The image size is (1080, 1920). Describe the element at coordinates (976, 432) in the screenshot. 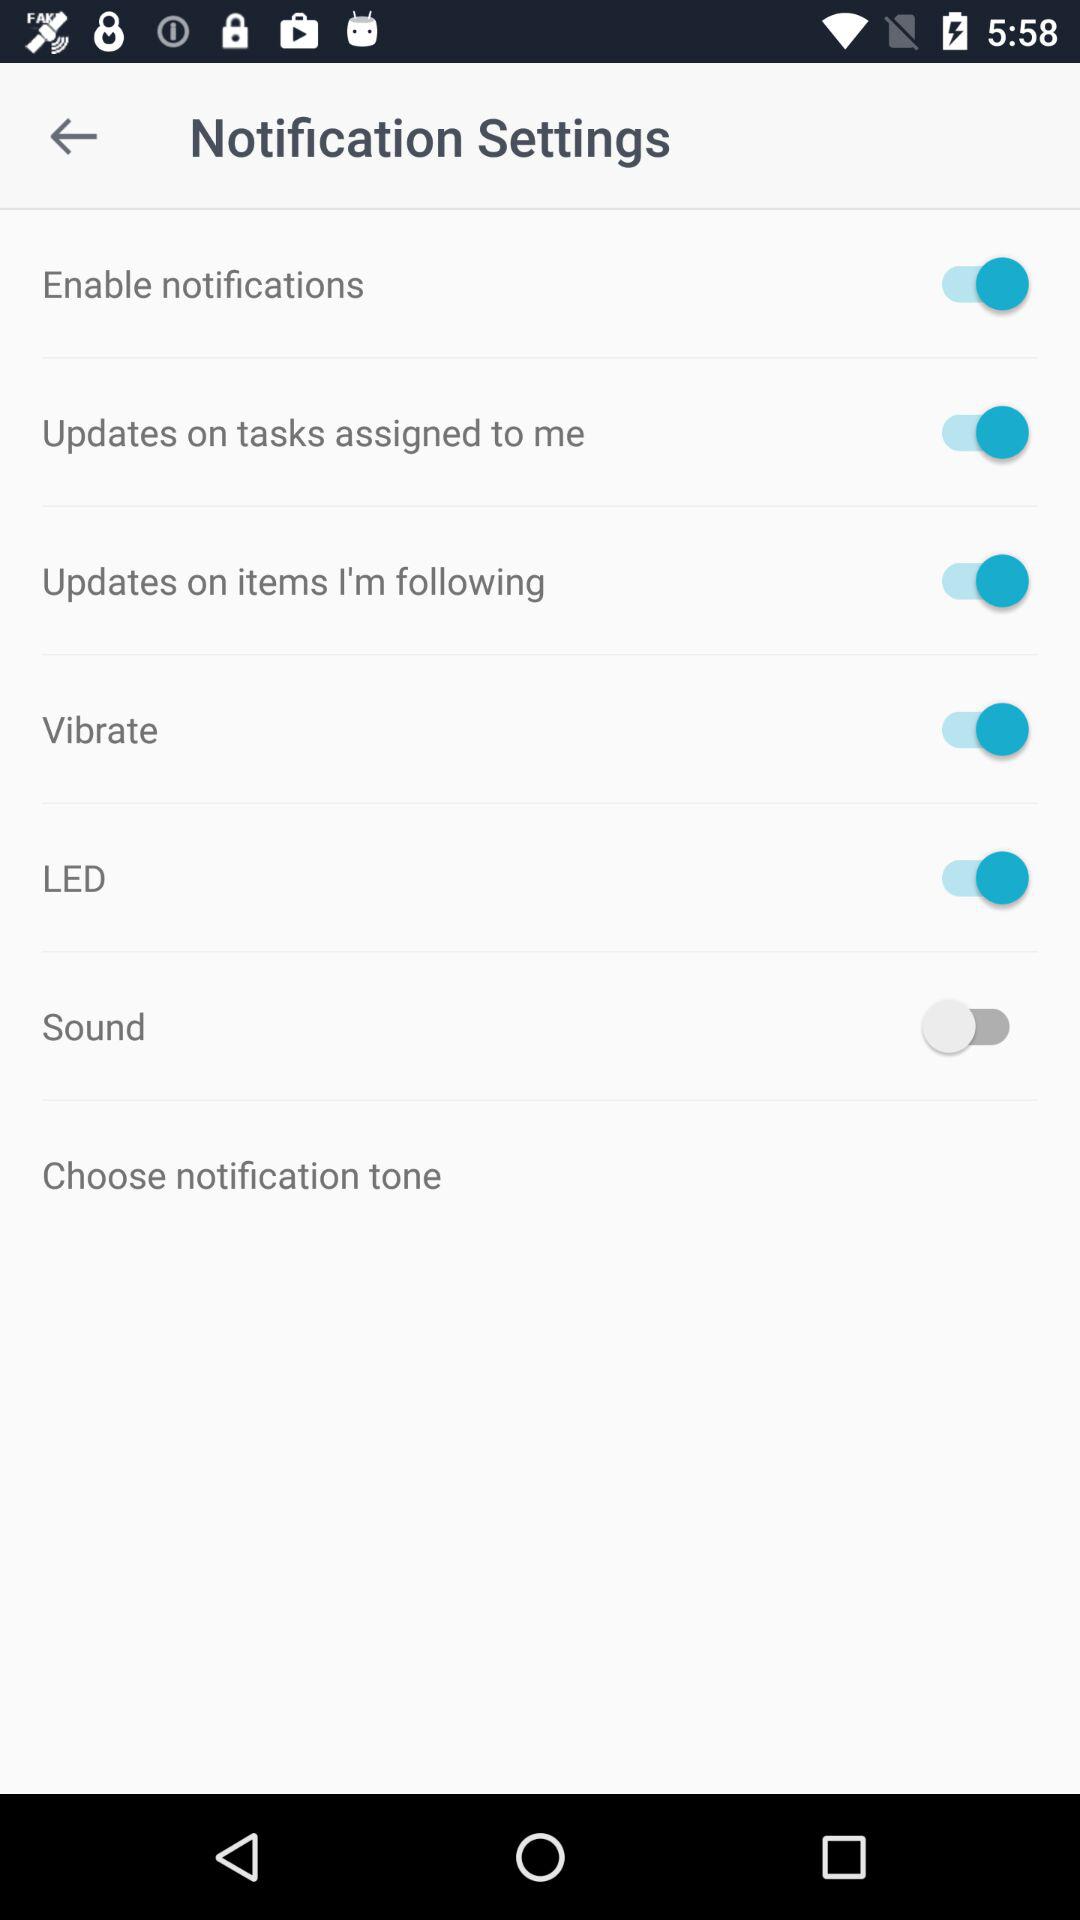

I see `select to on option` at that location.